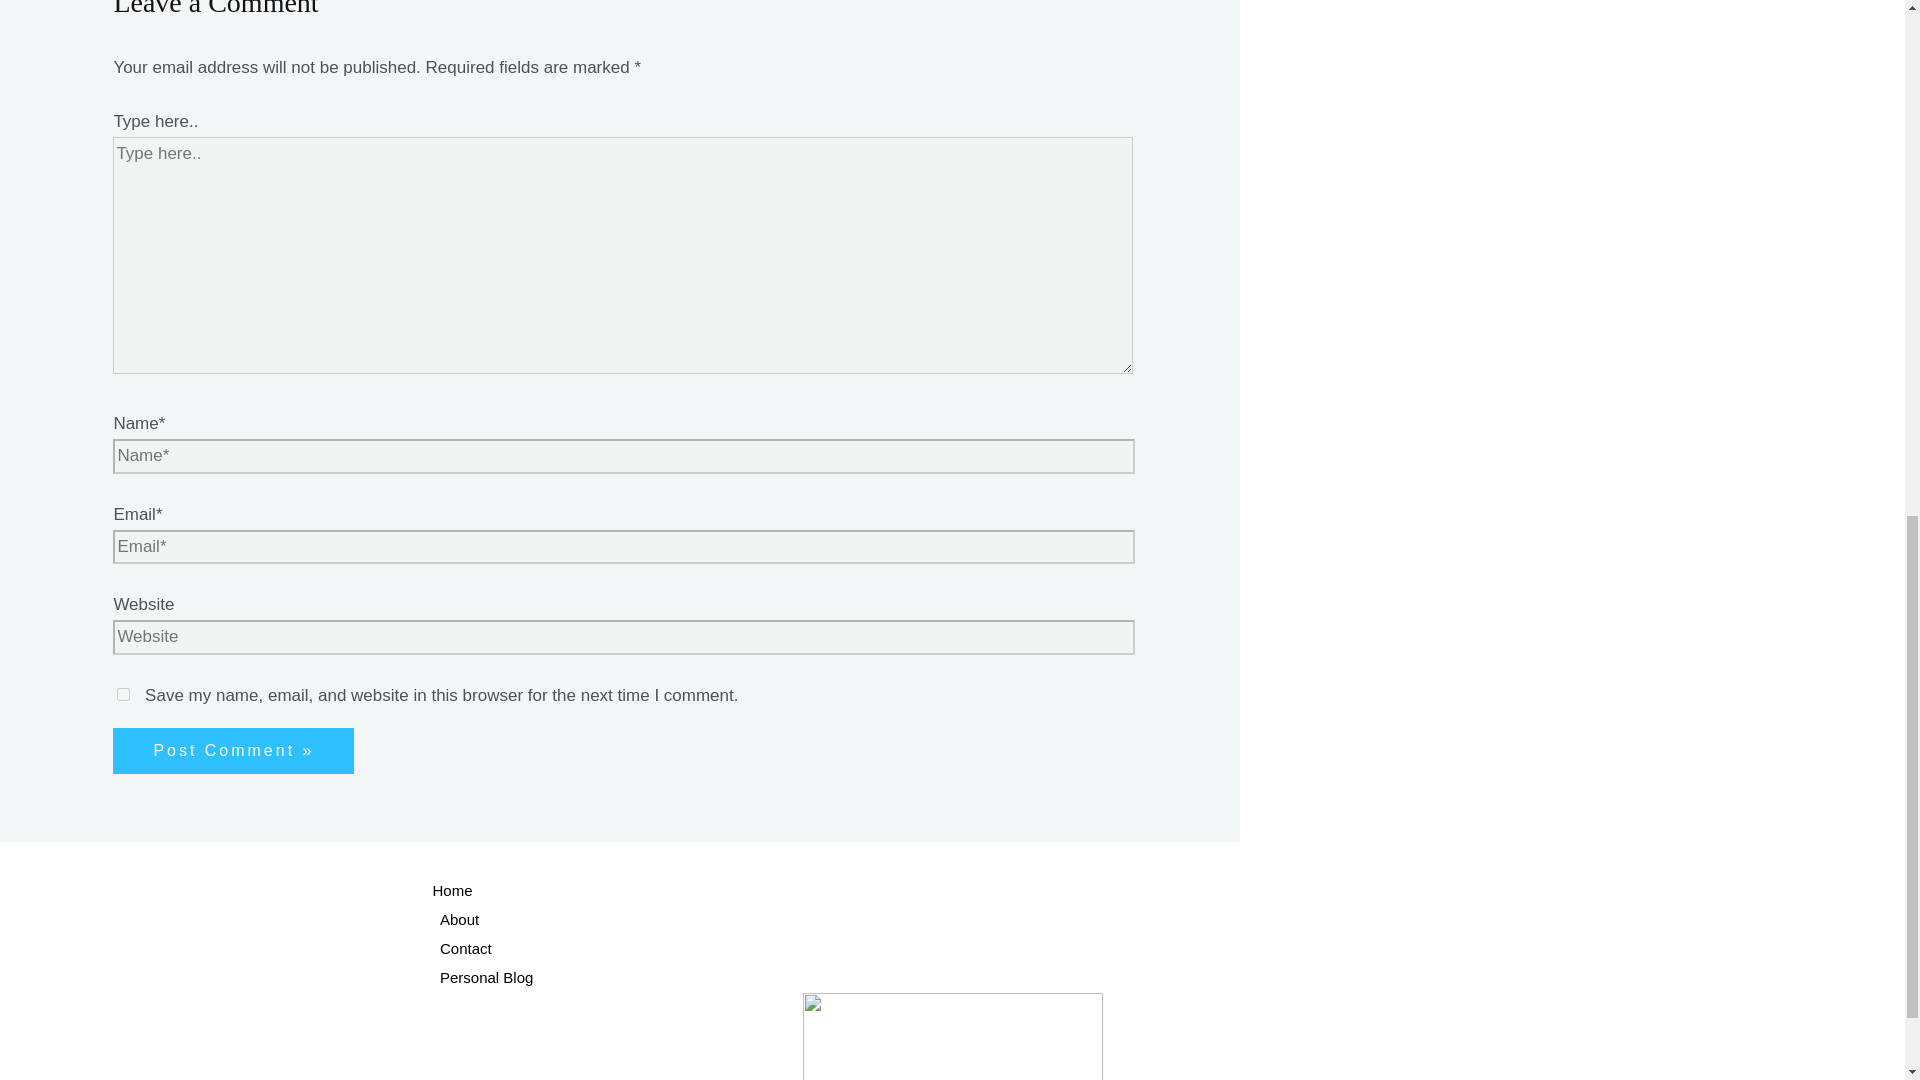 This screenshot has width=1920, height=1080. Describe the element at coordinates (992, 891) in the screenshot. I see `Home` at that location.